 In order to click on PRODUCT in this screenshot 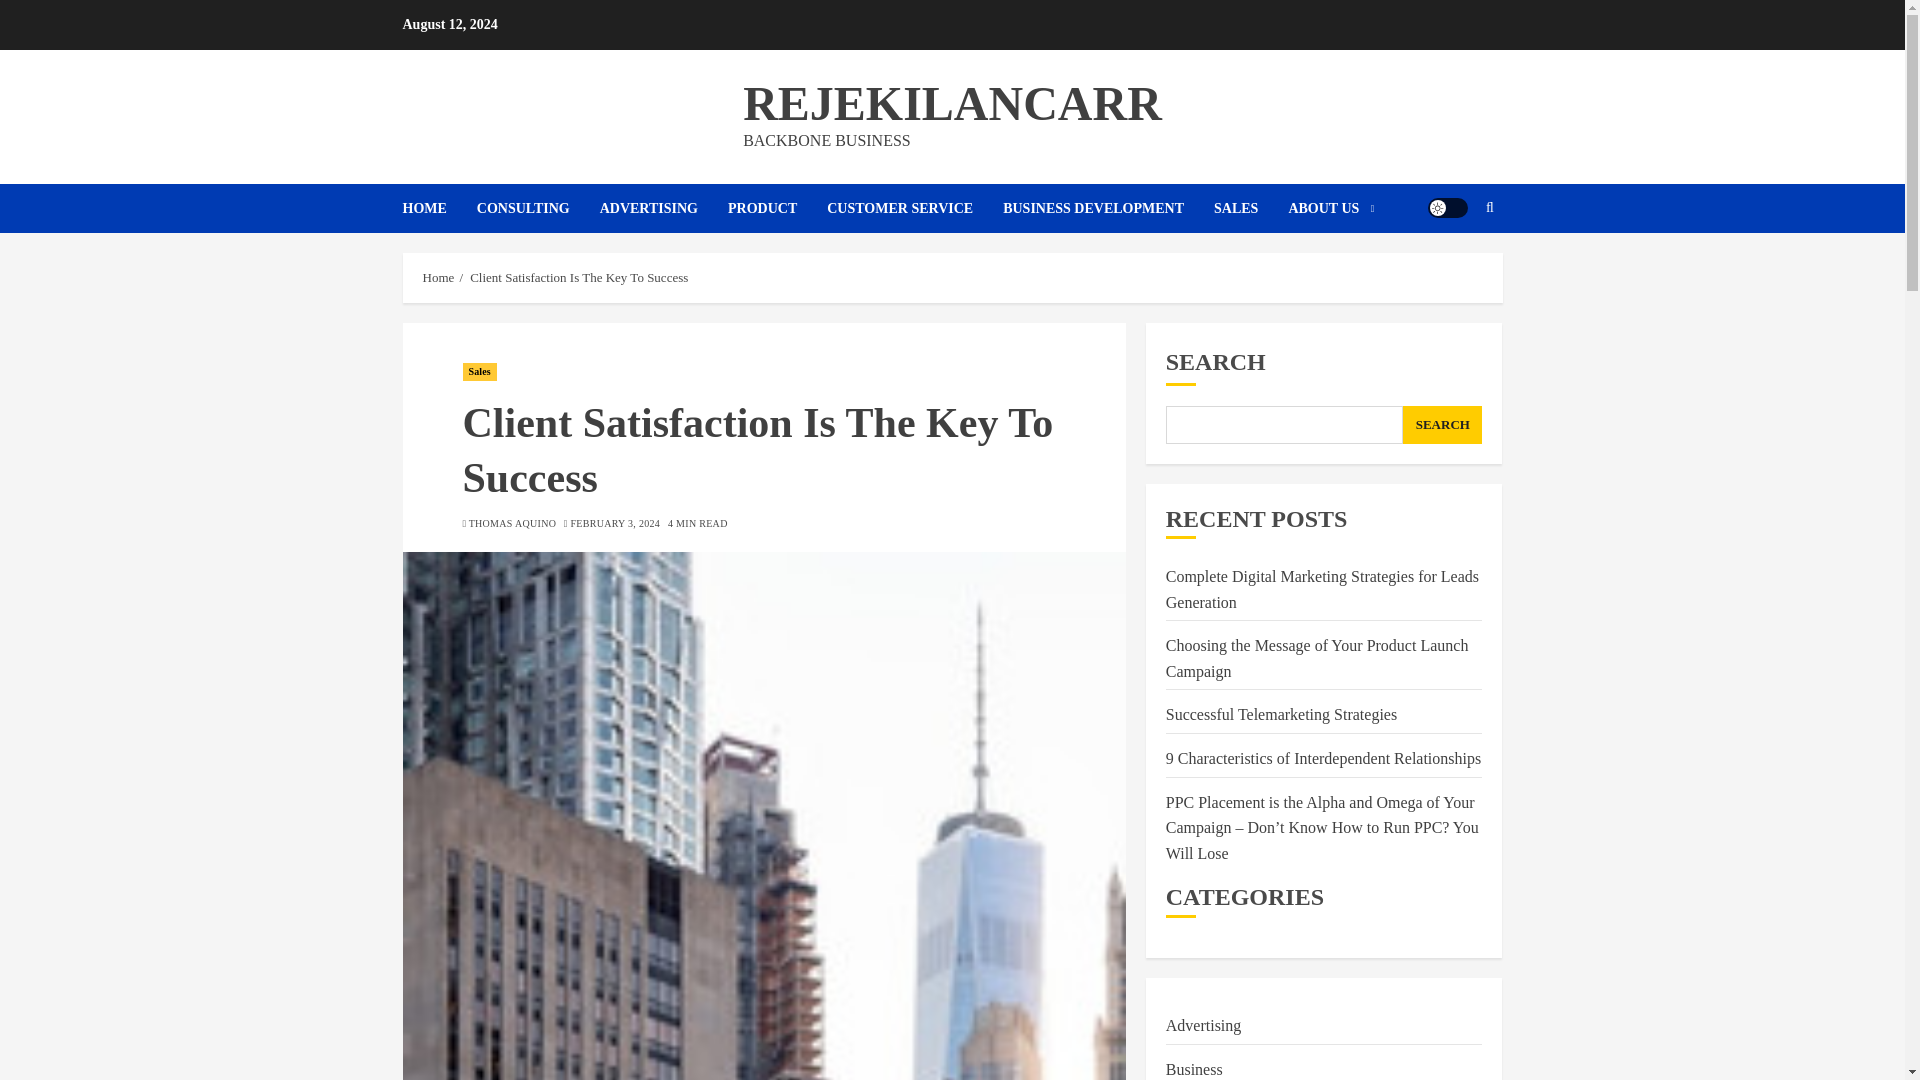, I will do `click(777, 208)`.